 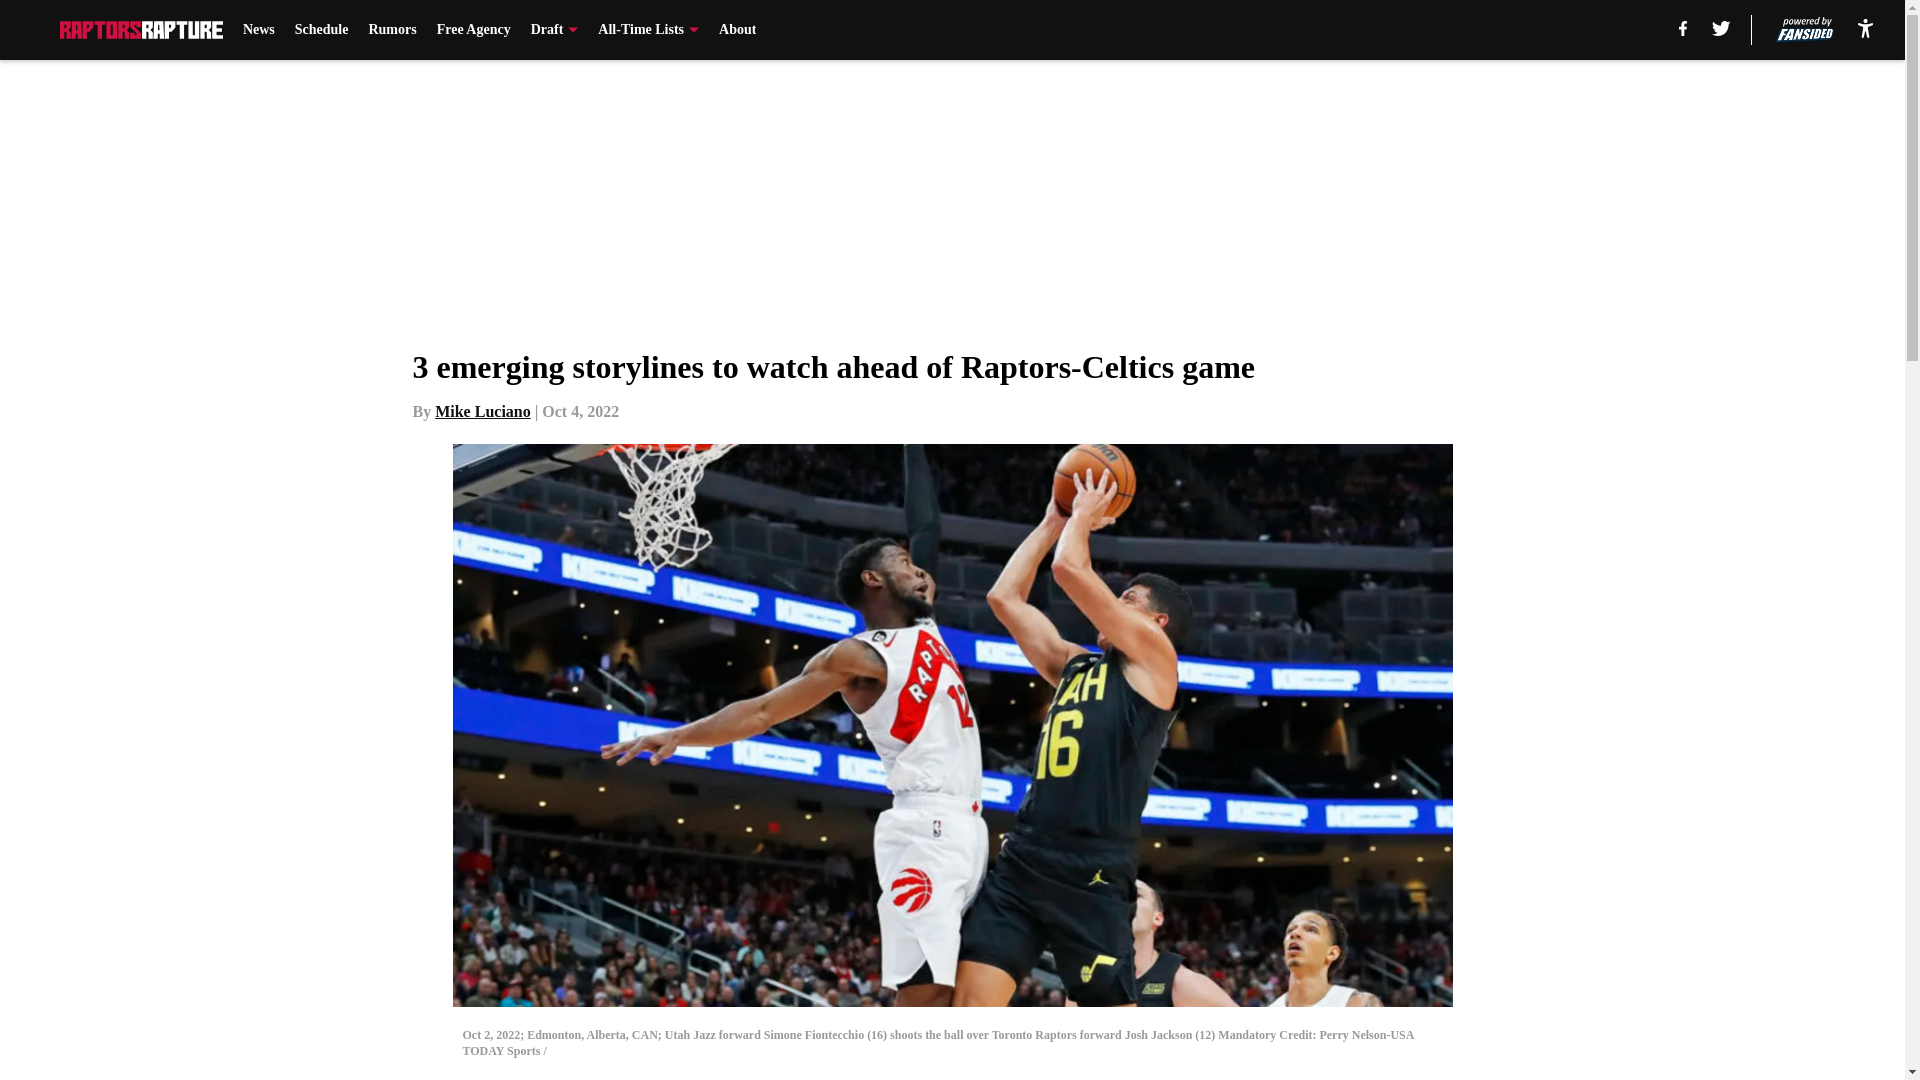 What do you see at coordinates (322, 30) in the screenshot?
I see `Schedule` at bounding box center [322, 30].